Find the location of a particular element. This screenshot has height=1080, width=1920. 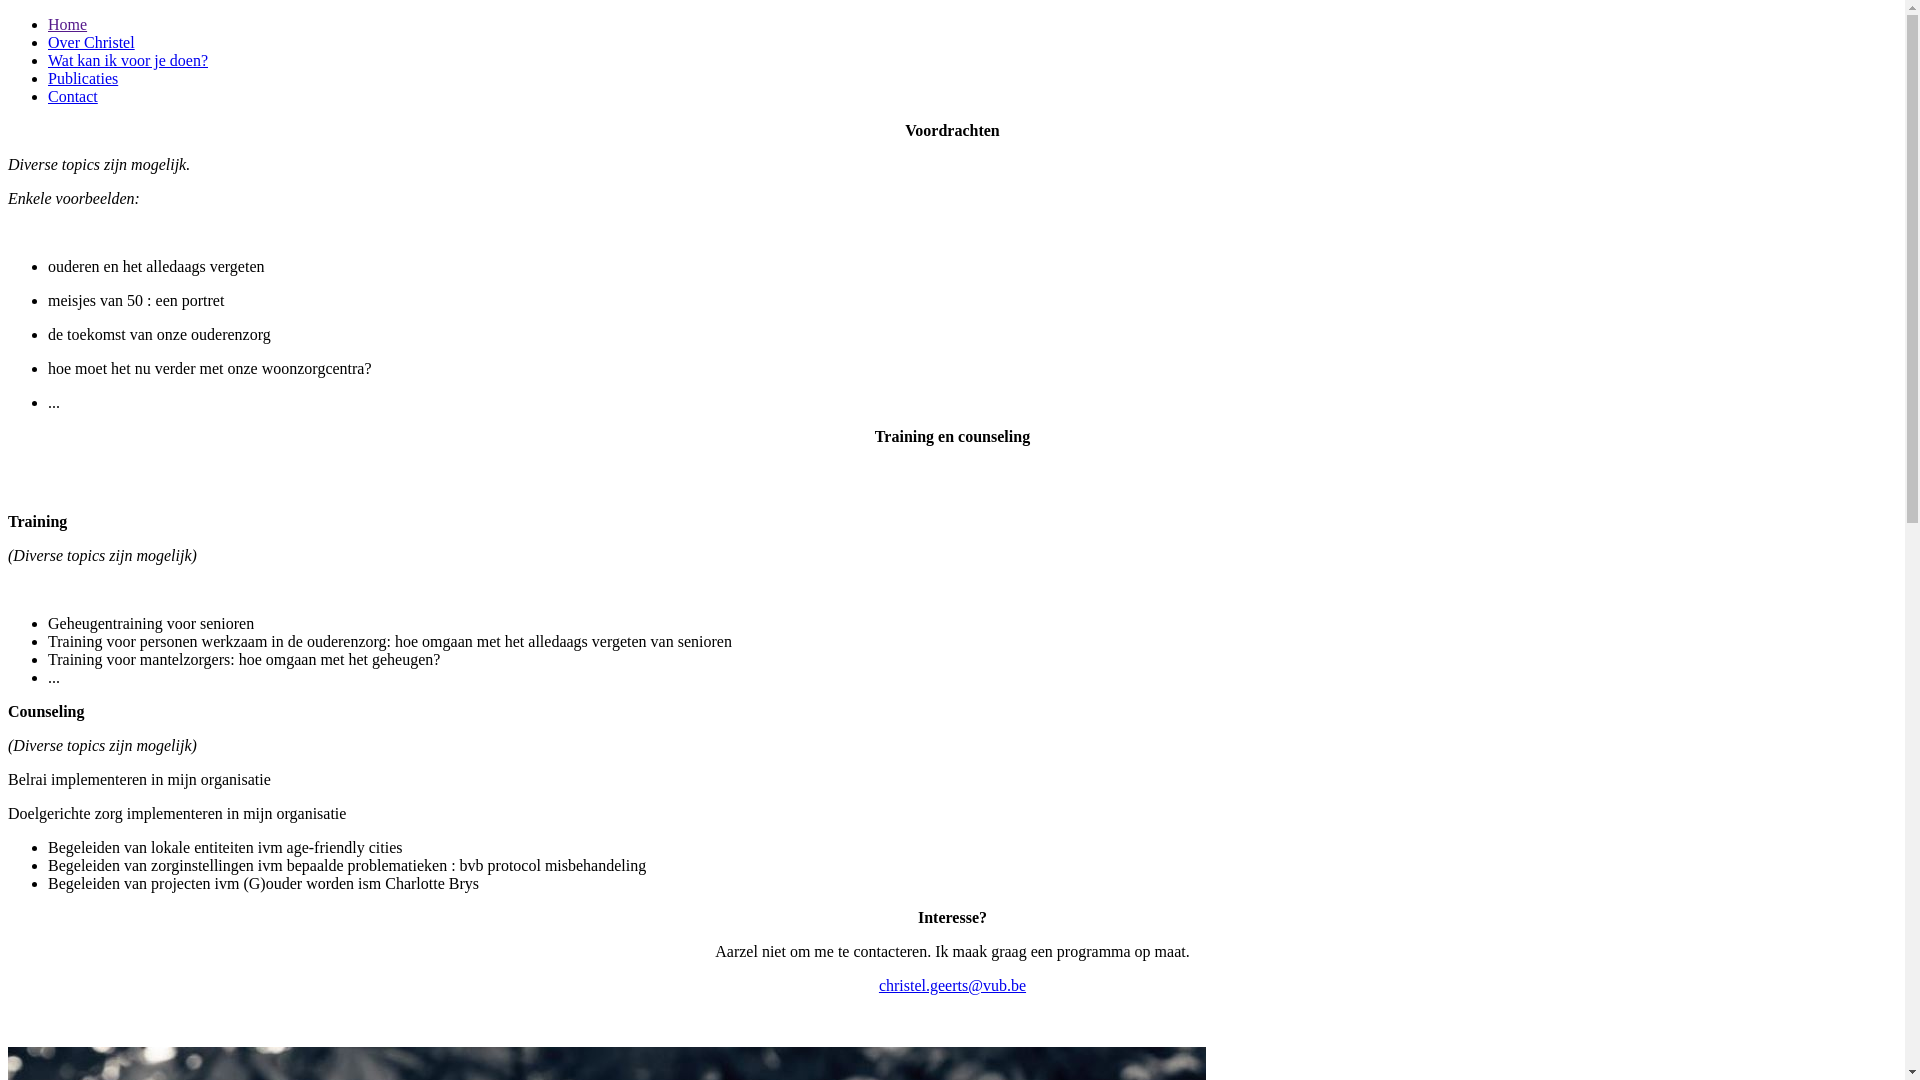

Wat kan ik voor je doen? is located at coordinates (128, 60).